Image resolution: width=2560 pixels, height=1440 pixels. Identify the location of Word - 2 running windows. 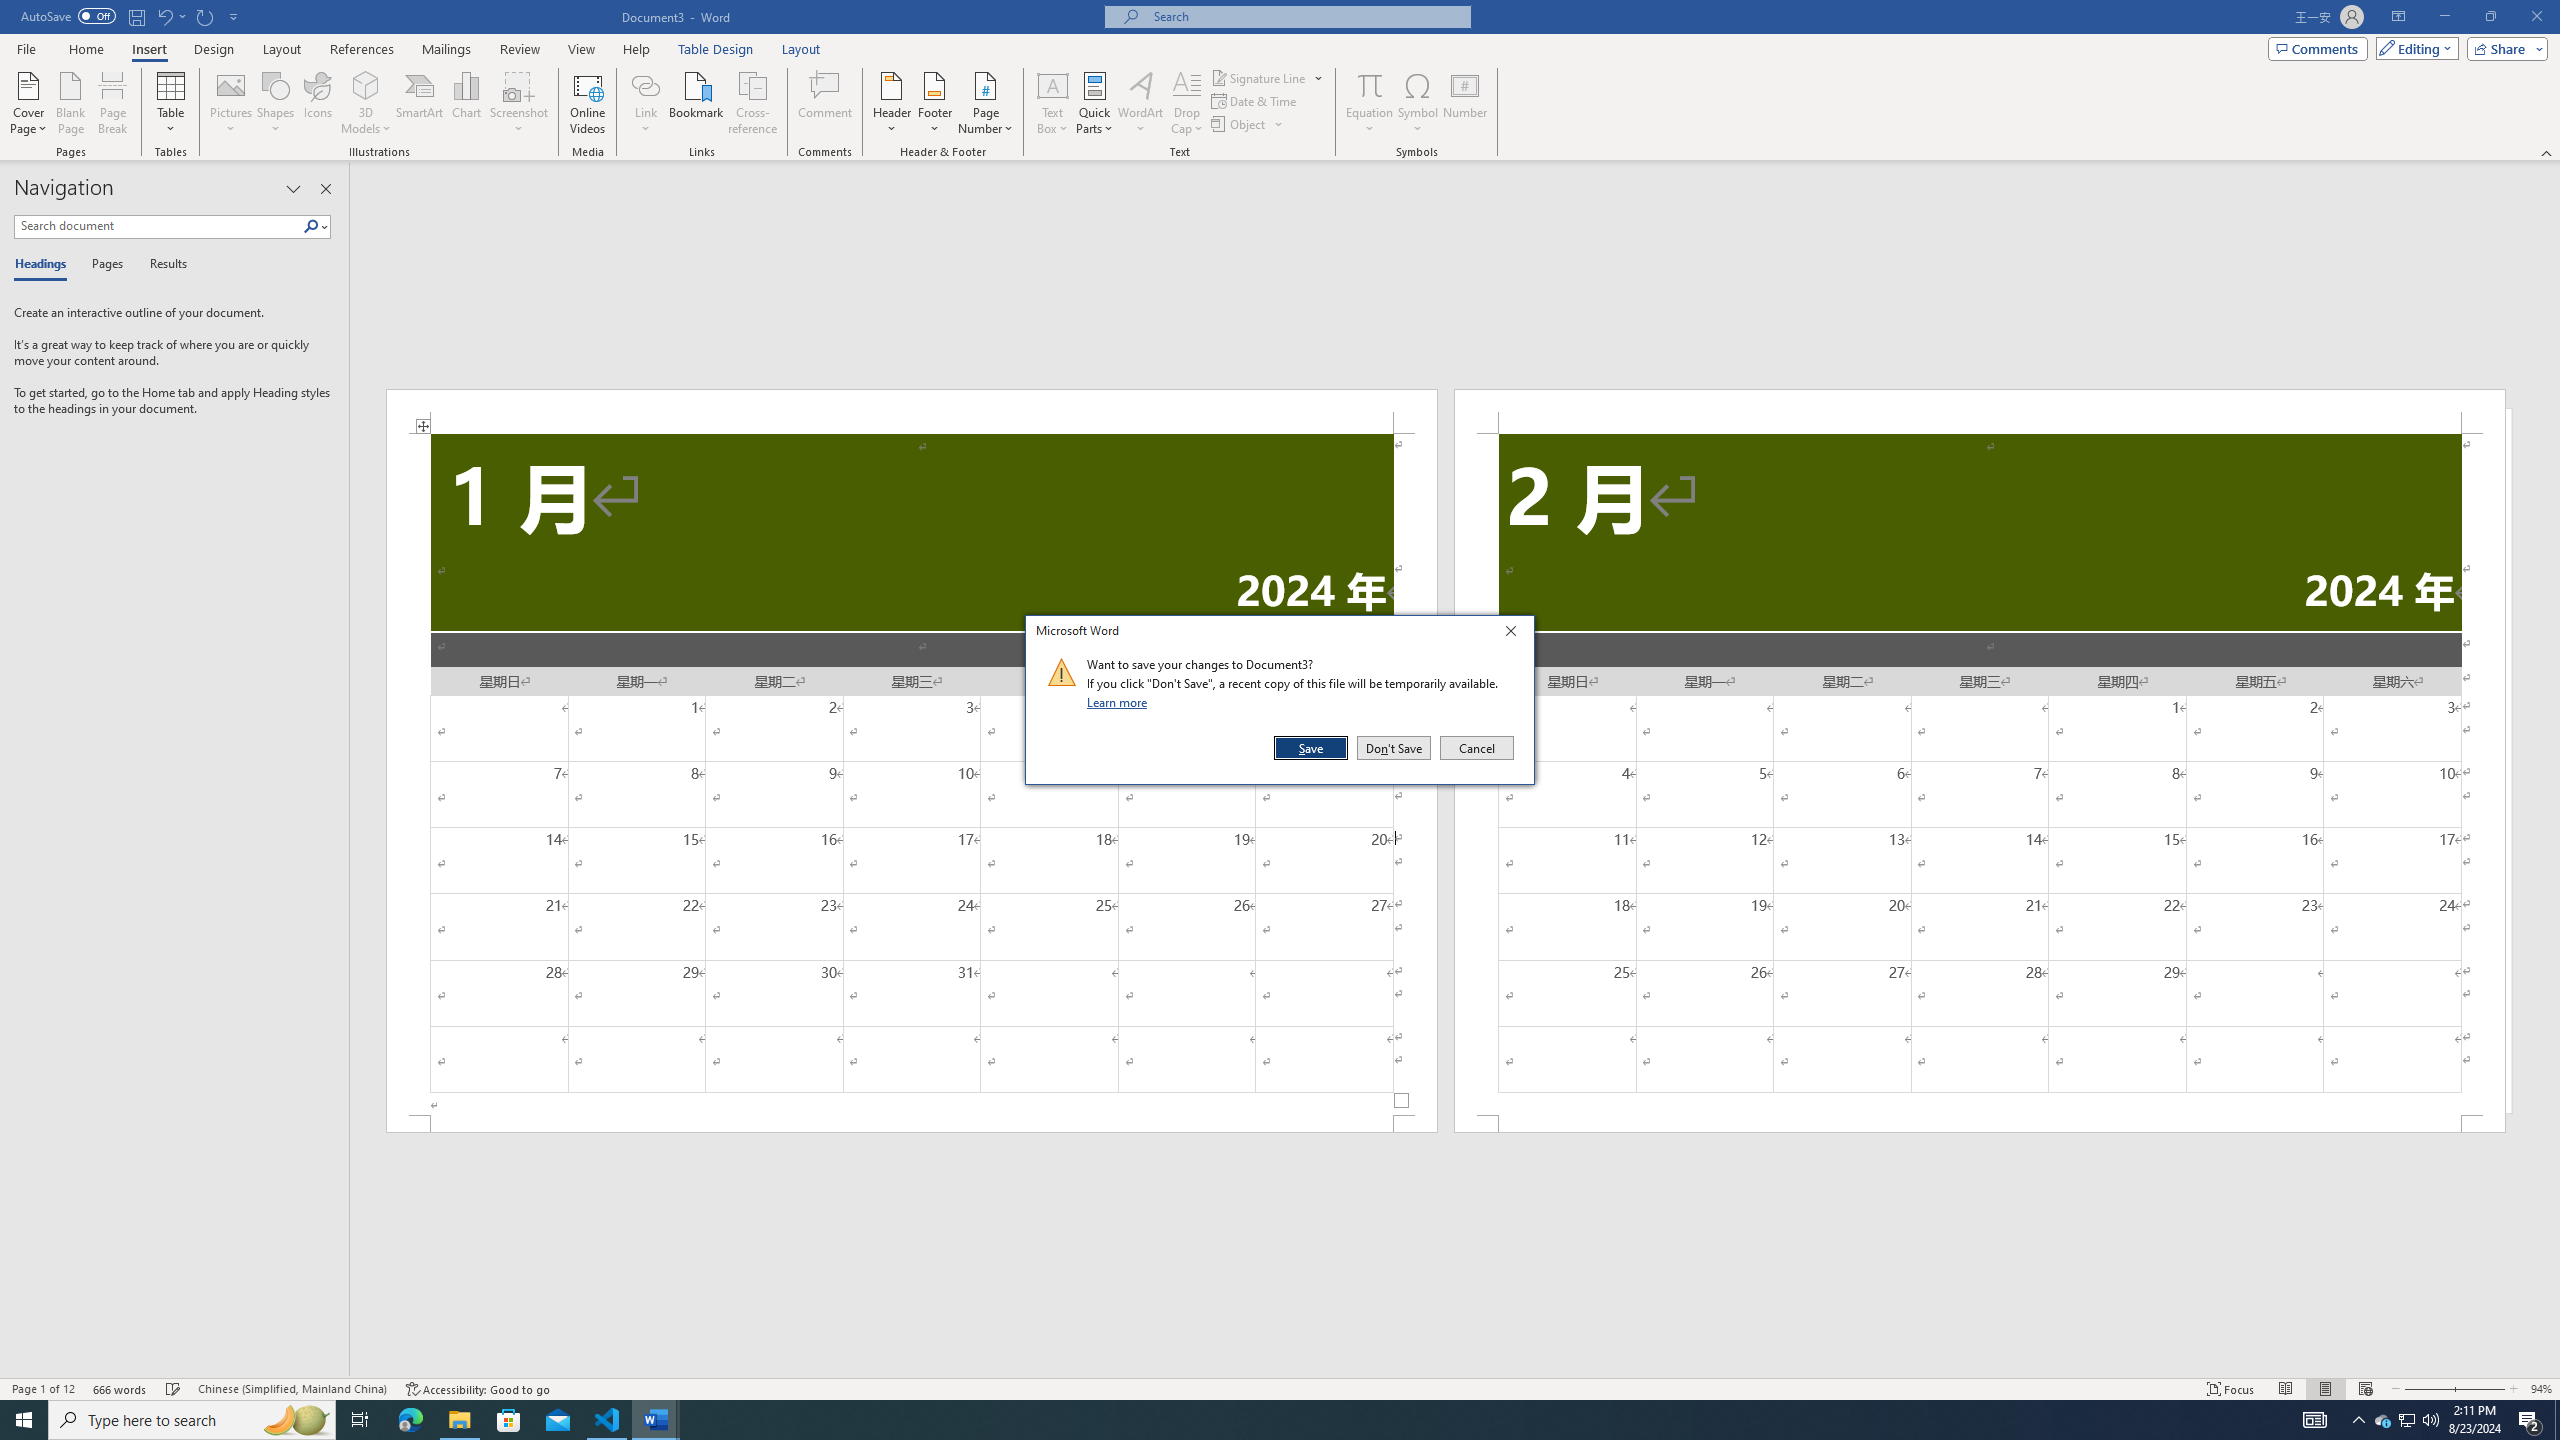
(2383, 1420).